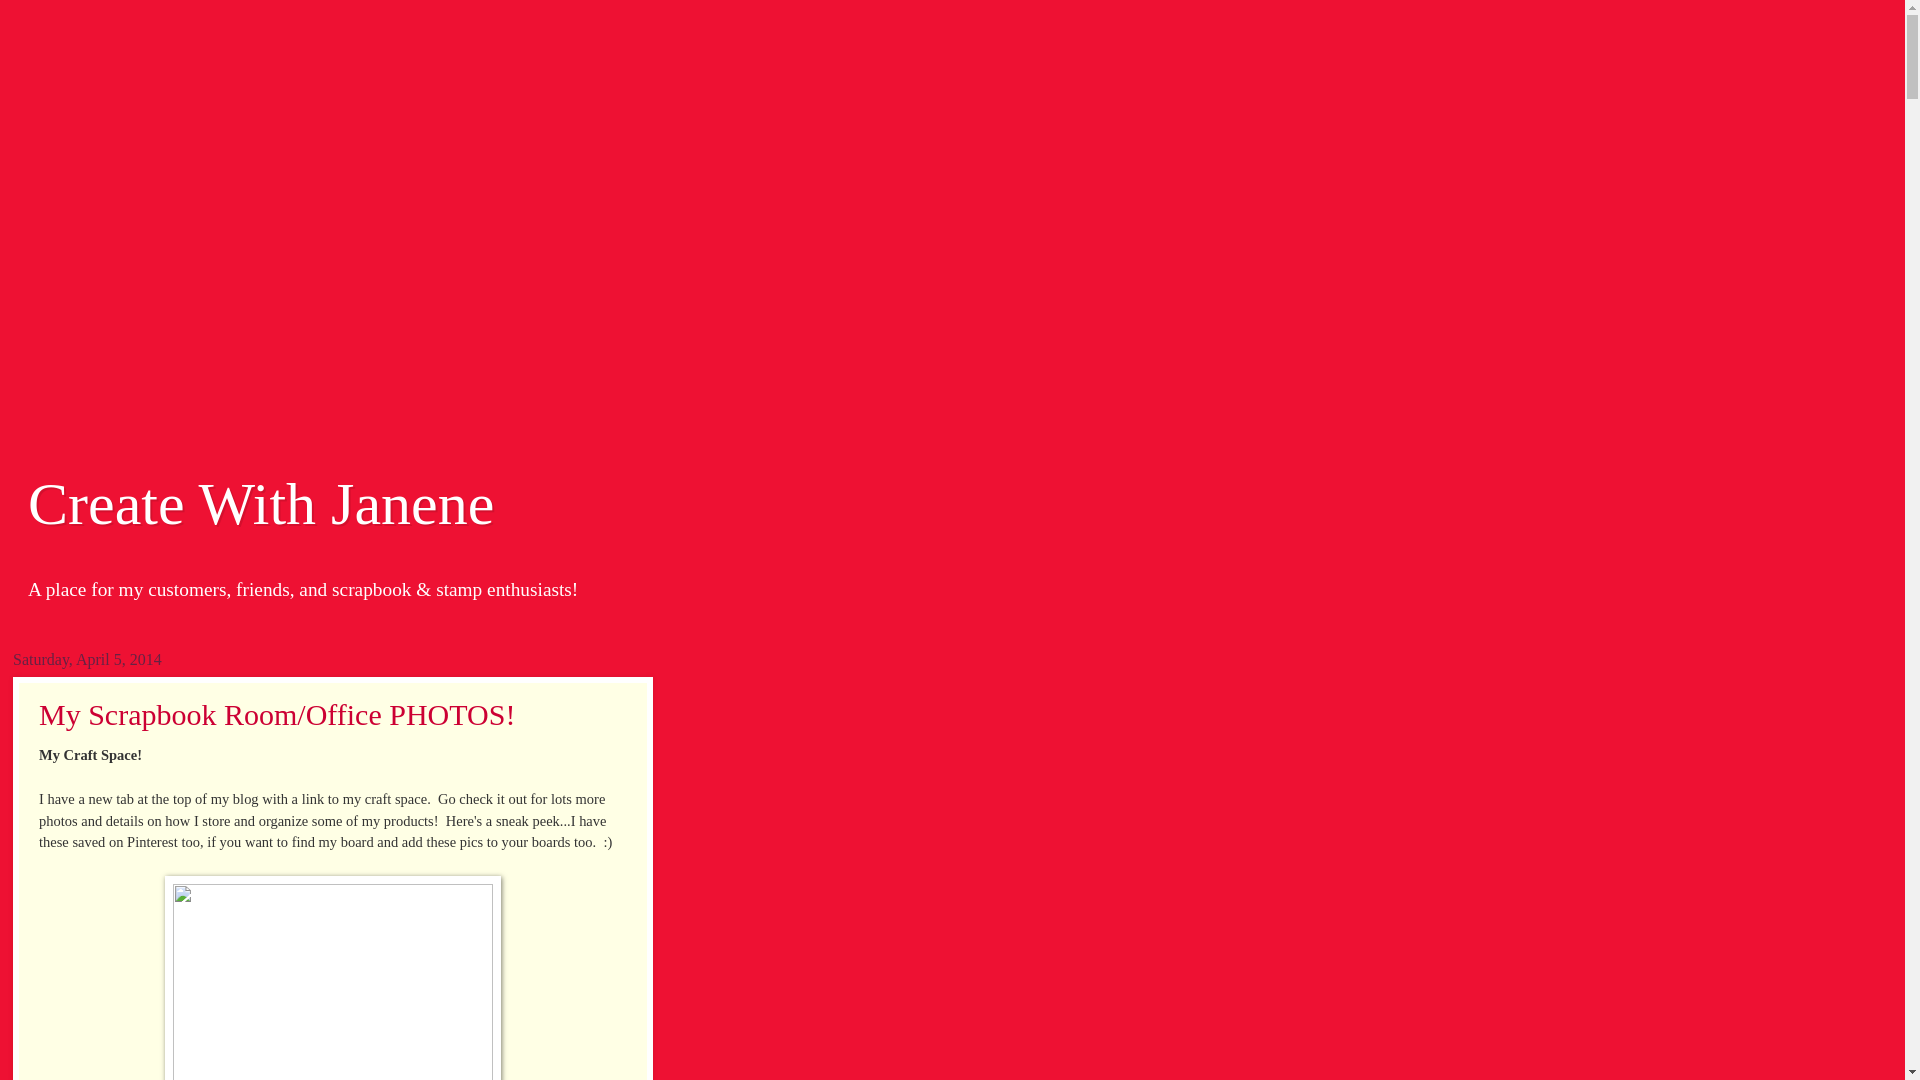 Image resolution: width=1920 pixels, height=1080 pixels. What do you see at coordinates (260, 503) in the screenshot?
I see `Create With Janene` at bounding box center [260, 503].